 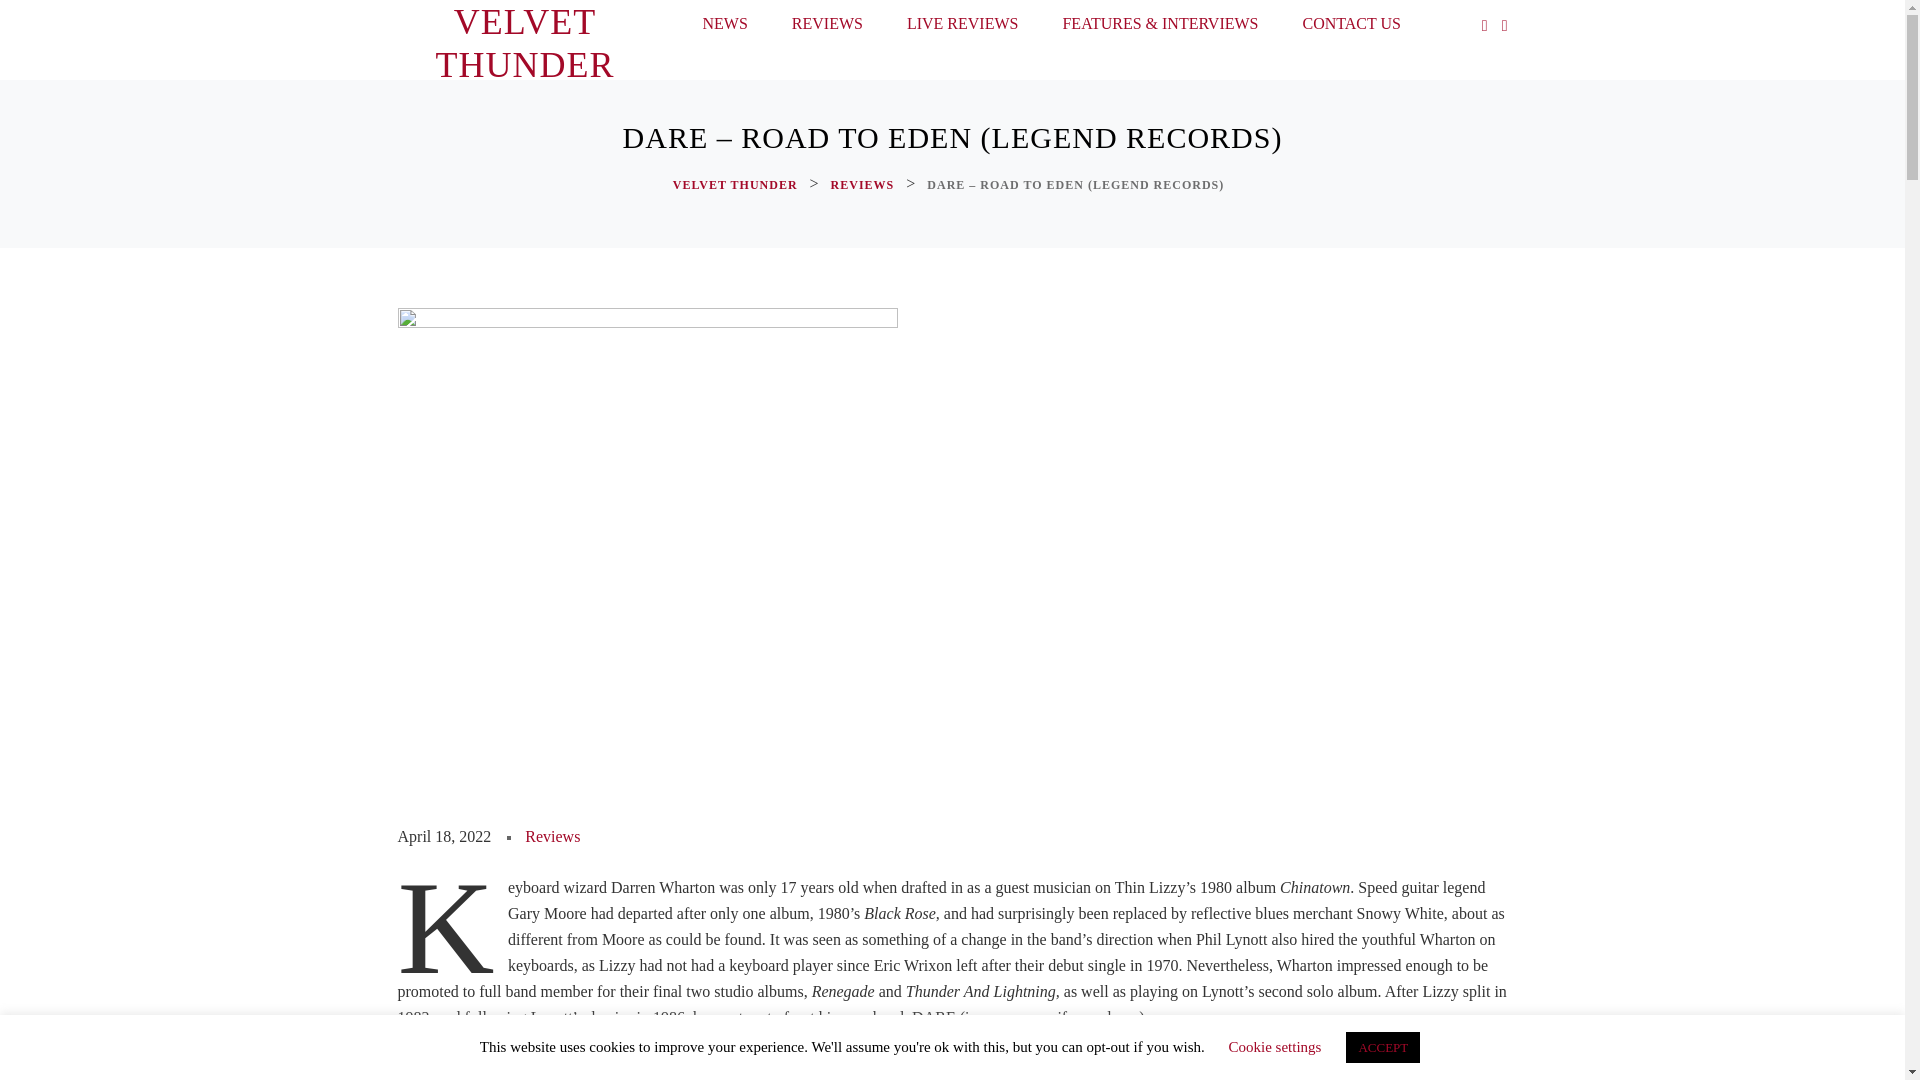 What do you see at coordinates (552, 836) in the screenshot?
I see `Reviews` at bounding box center [552, 836].